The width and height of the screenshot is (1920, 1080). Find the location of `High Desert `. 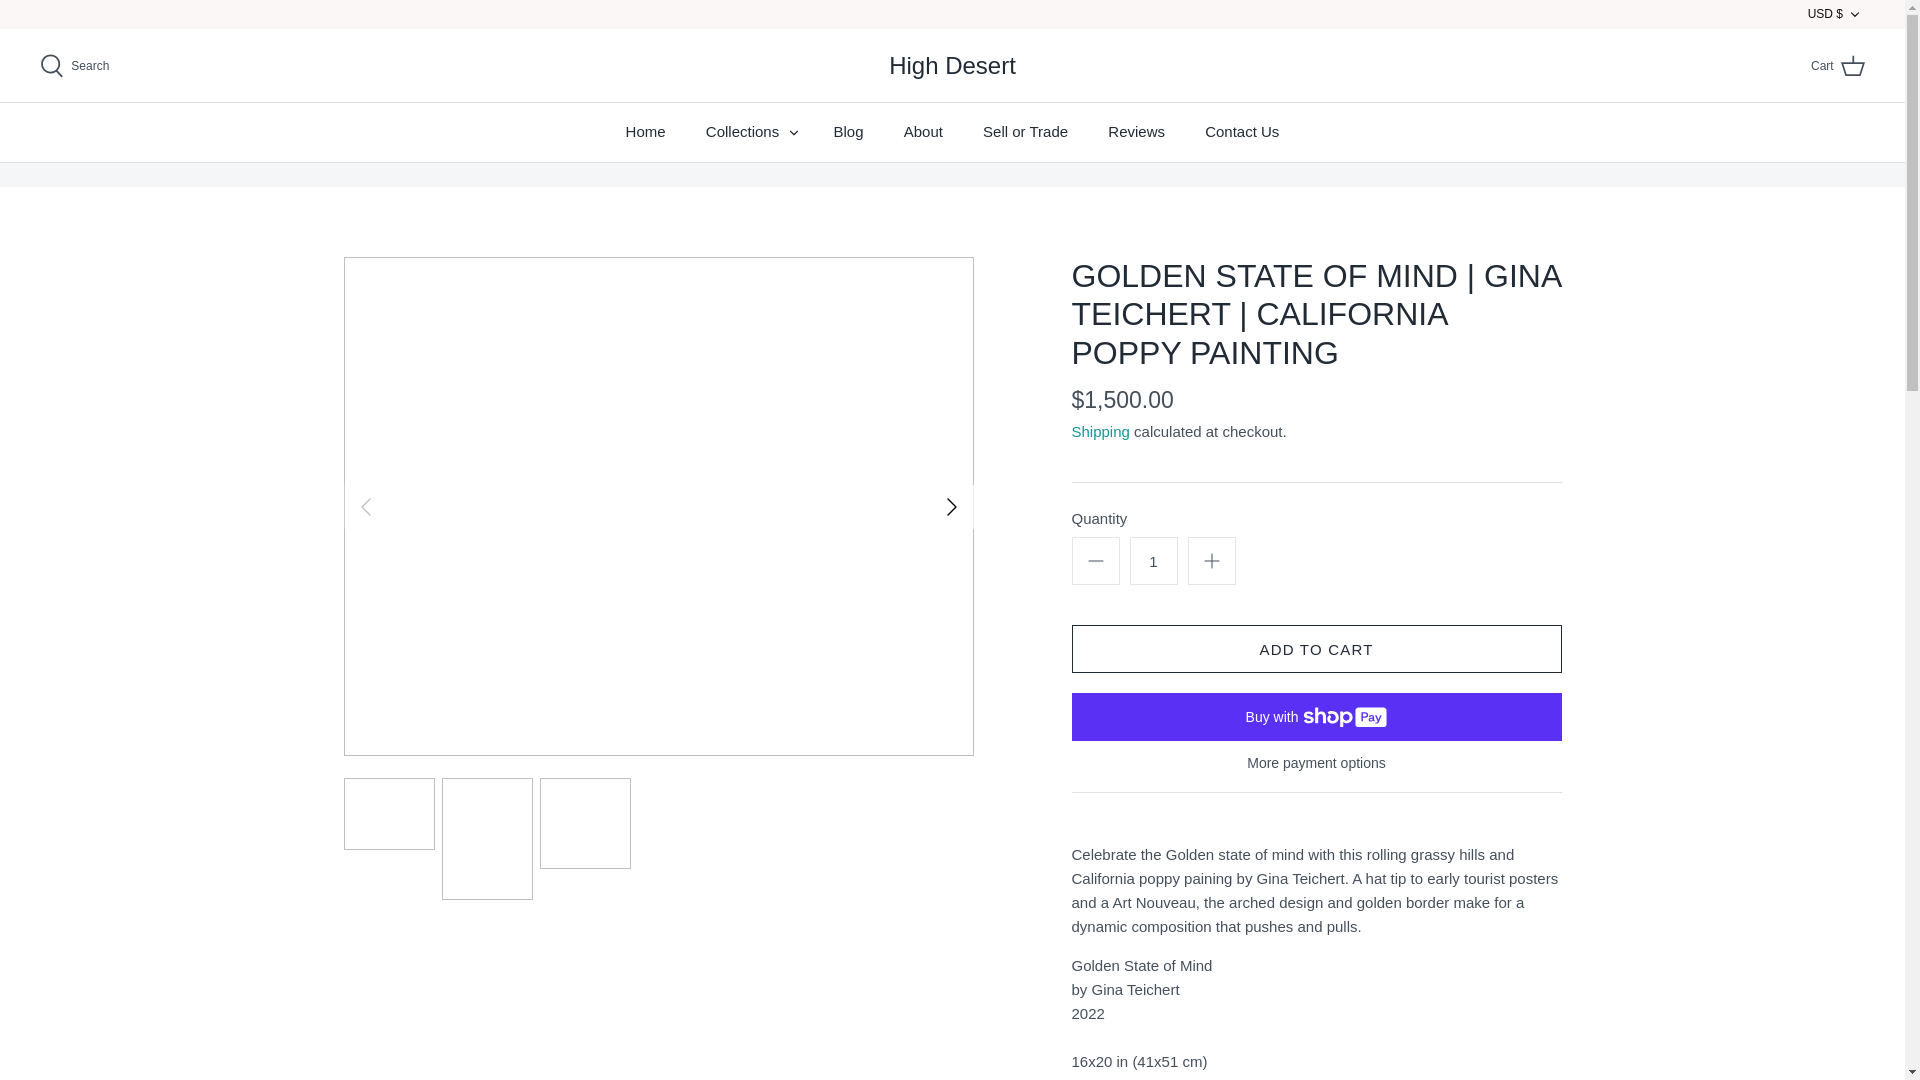

High Desert  is located at coordinates (952, 66).